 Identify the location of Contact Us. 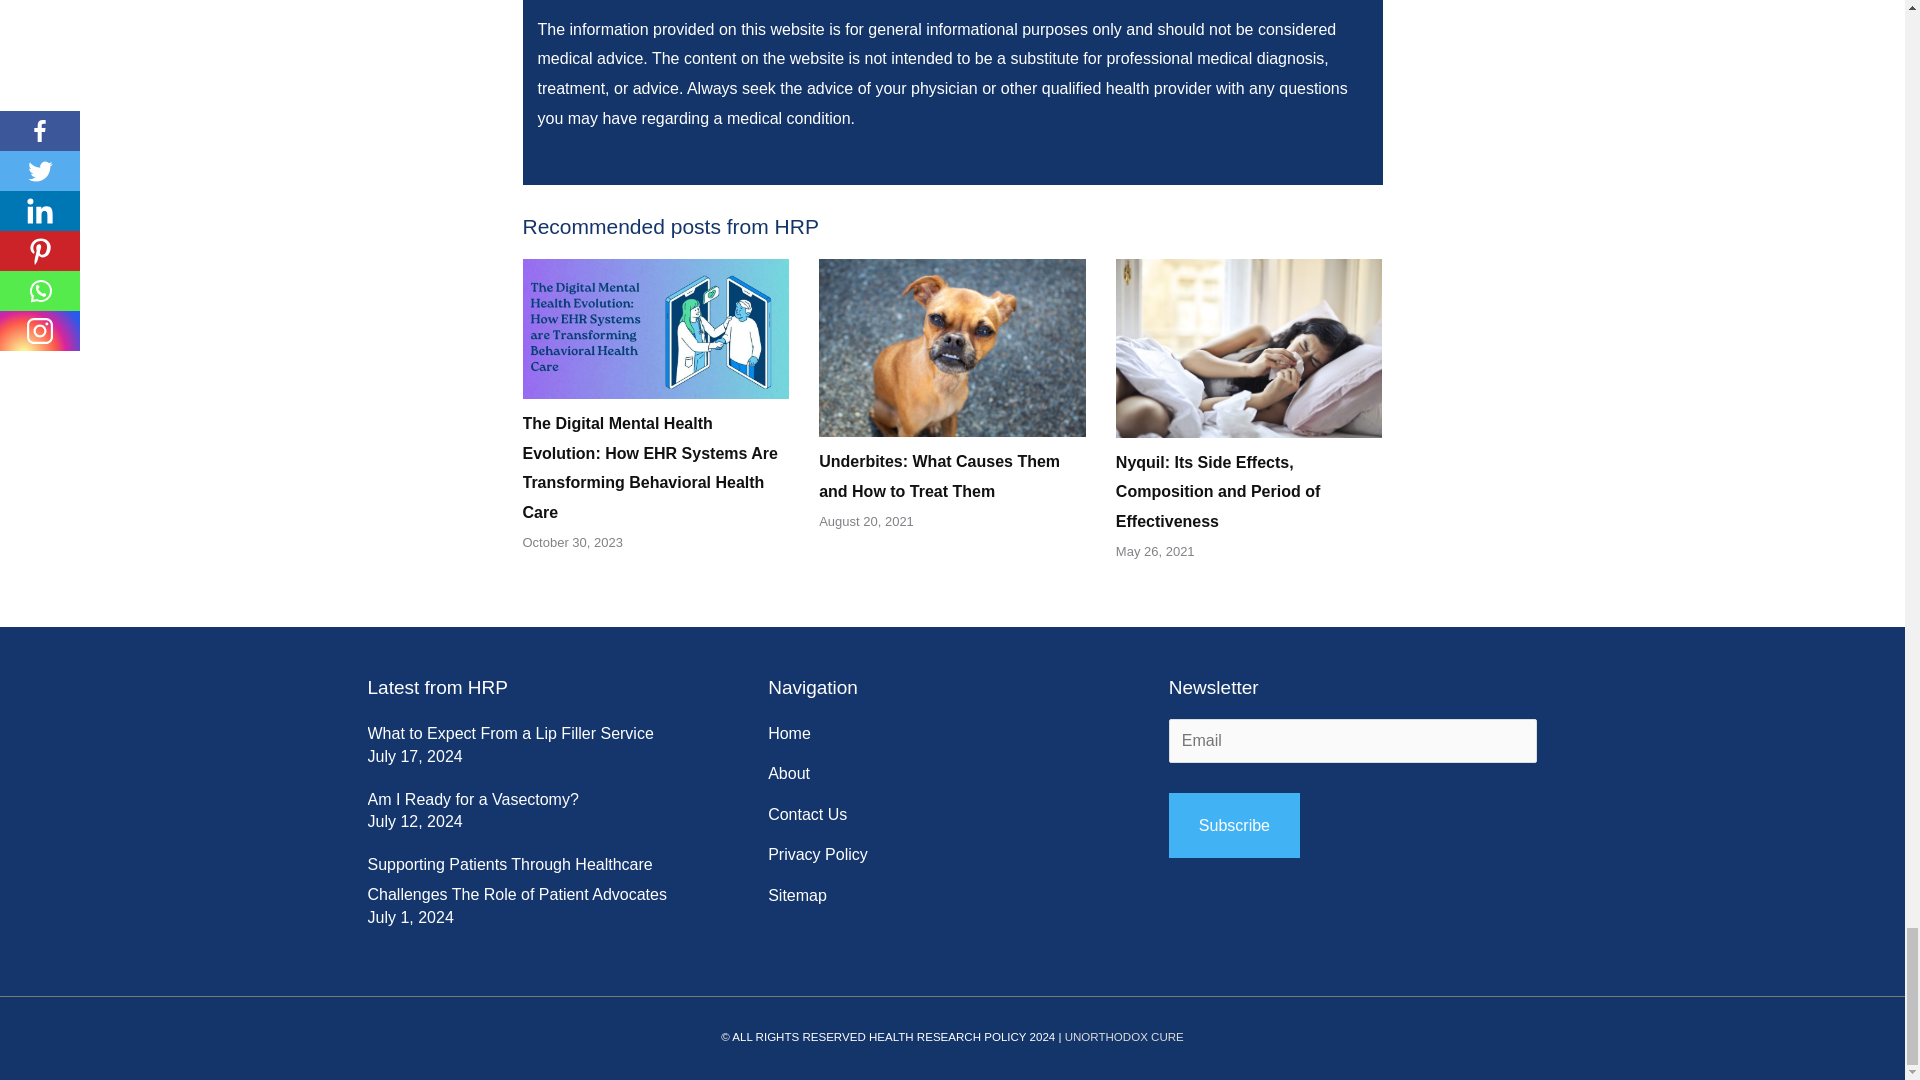
(807, 815).